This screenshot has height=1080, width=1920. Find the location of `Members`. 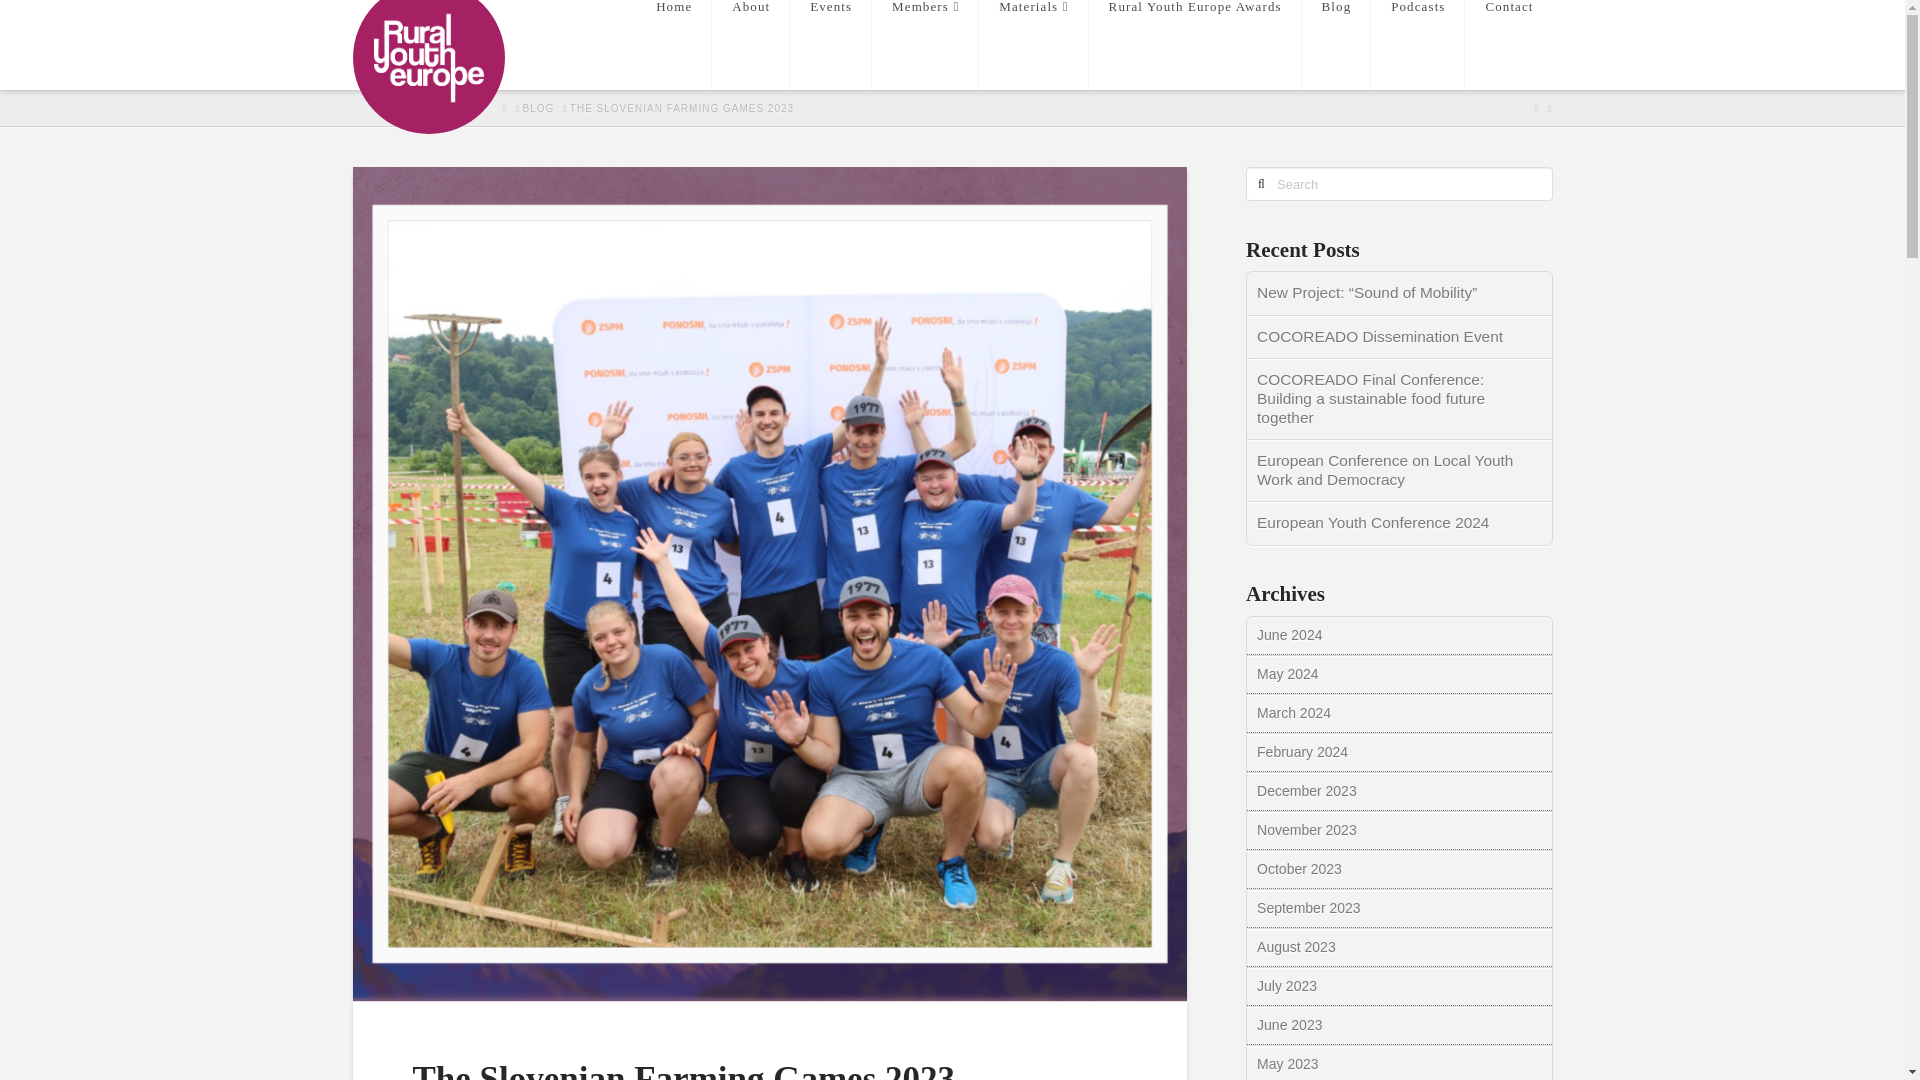

Members is located at coordinates (925, 44).